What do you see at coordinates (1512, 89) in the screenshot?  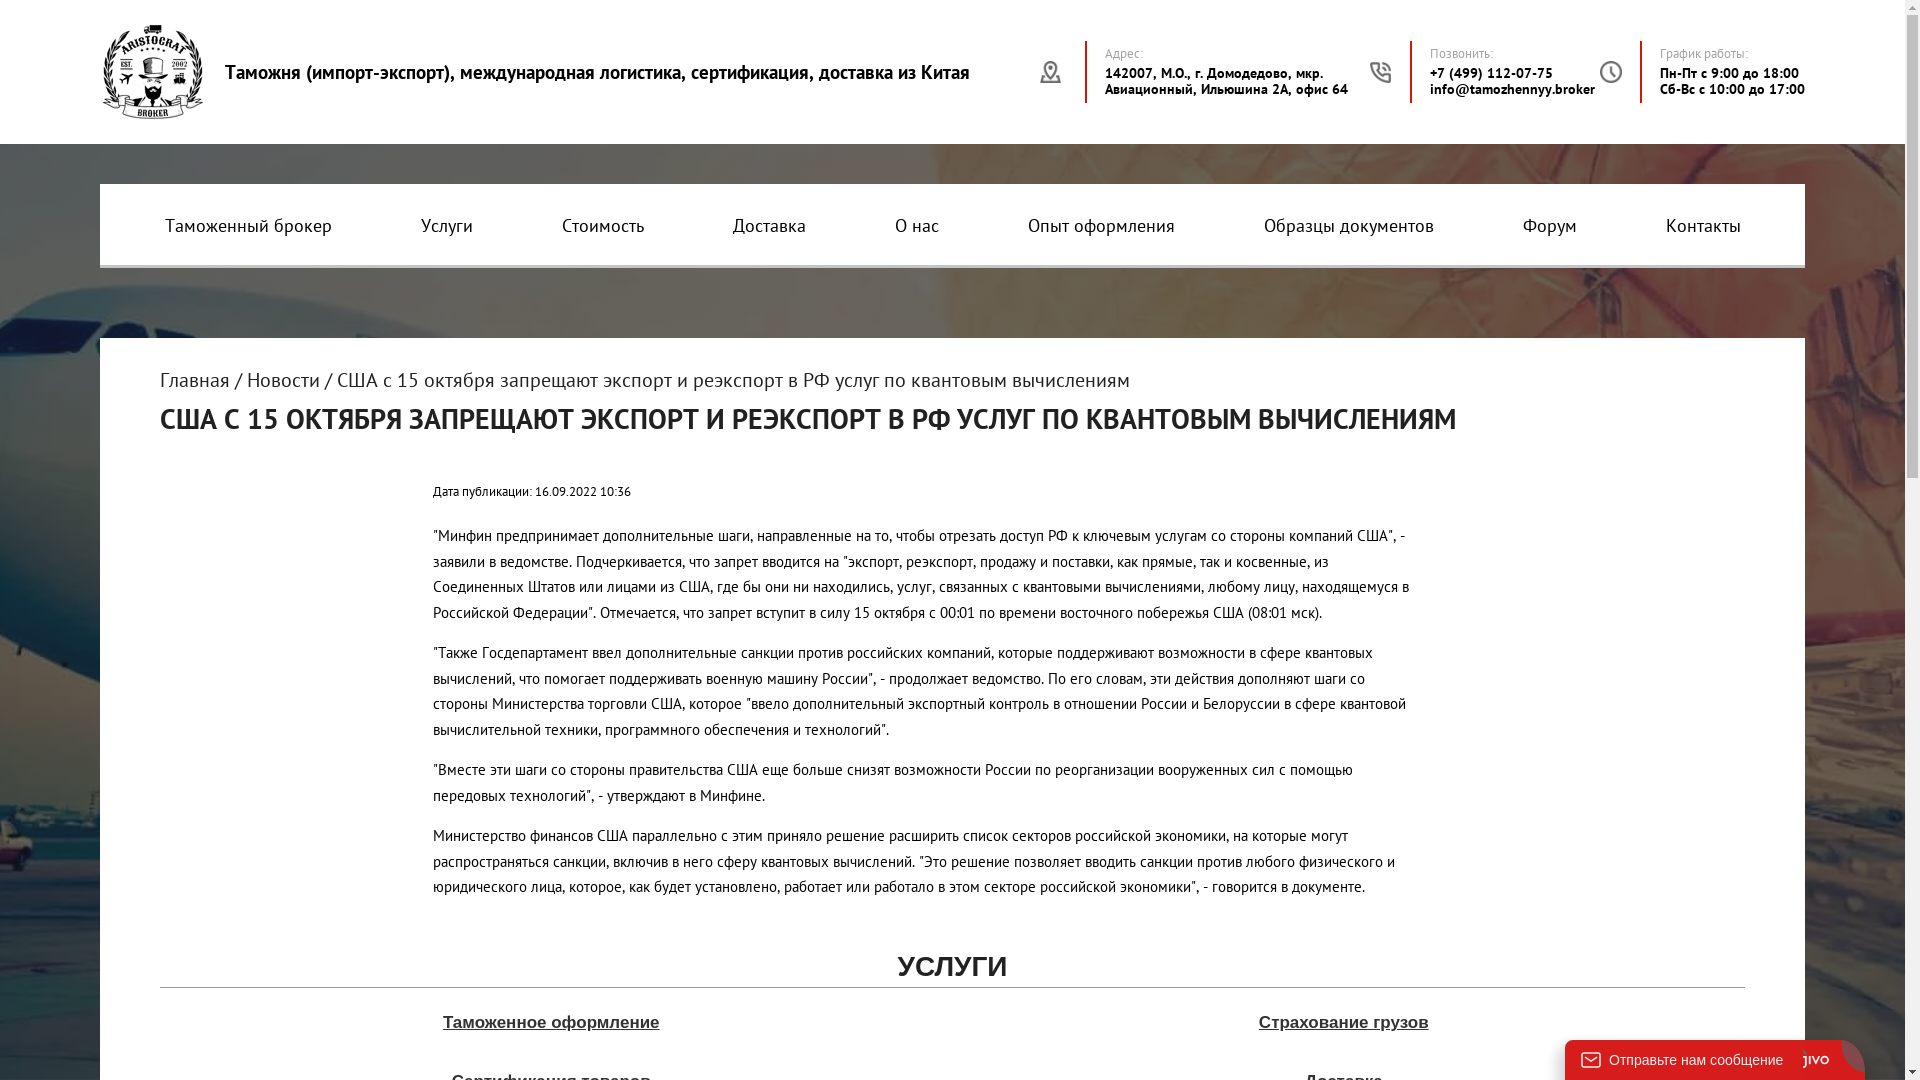 I see `info@tamozhennyy.broker` at bounding box center [1512, 89].